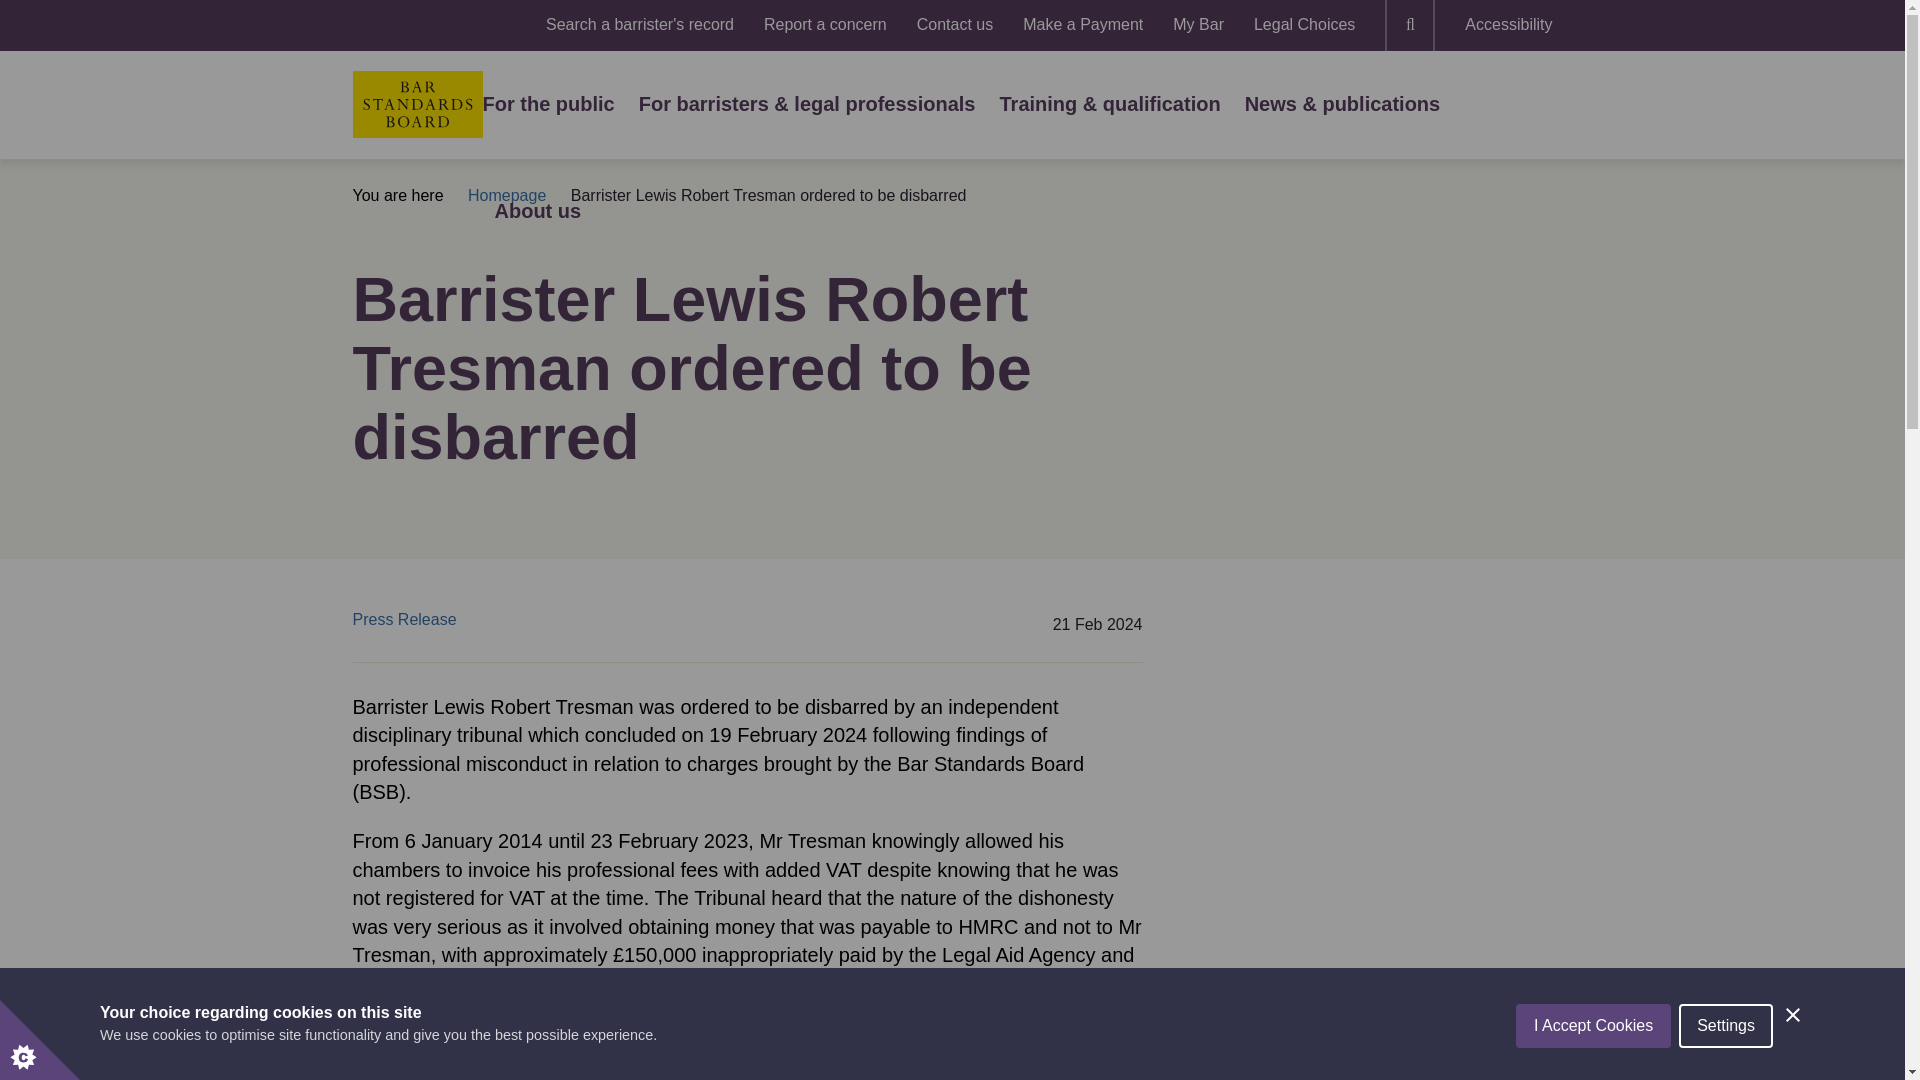  I want to click on Search a barrister's record, so click(639, 25).